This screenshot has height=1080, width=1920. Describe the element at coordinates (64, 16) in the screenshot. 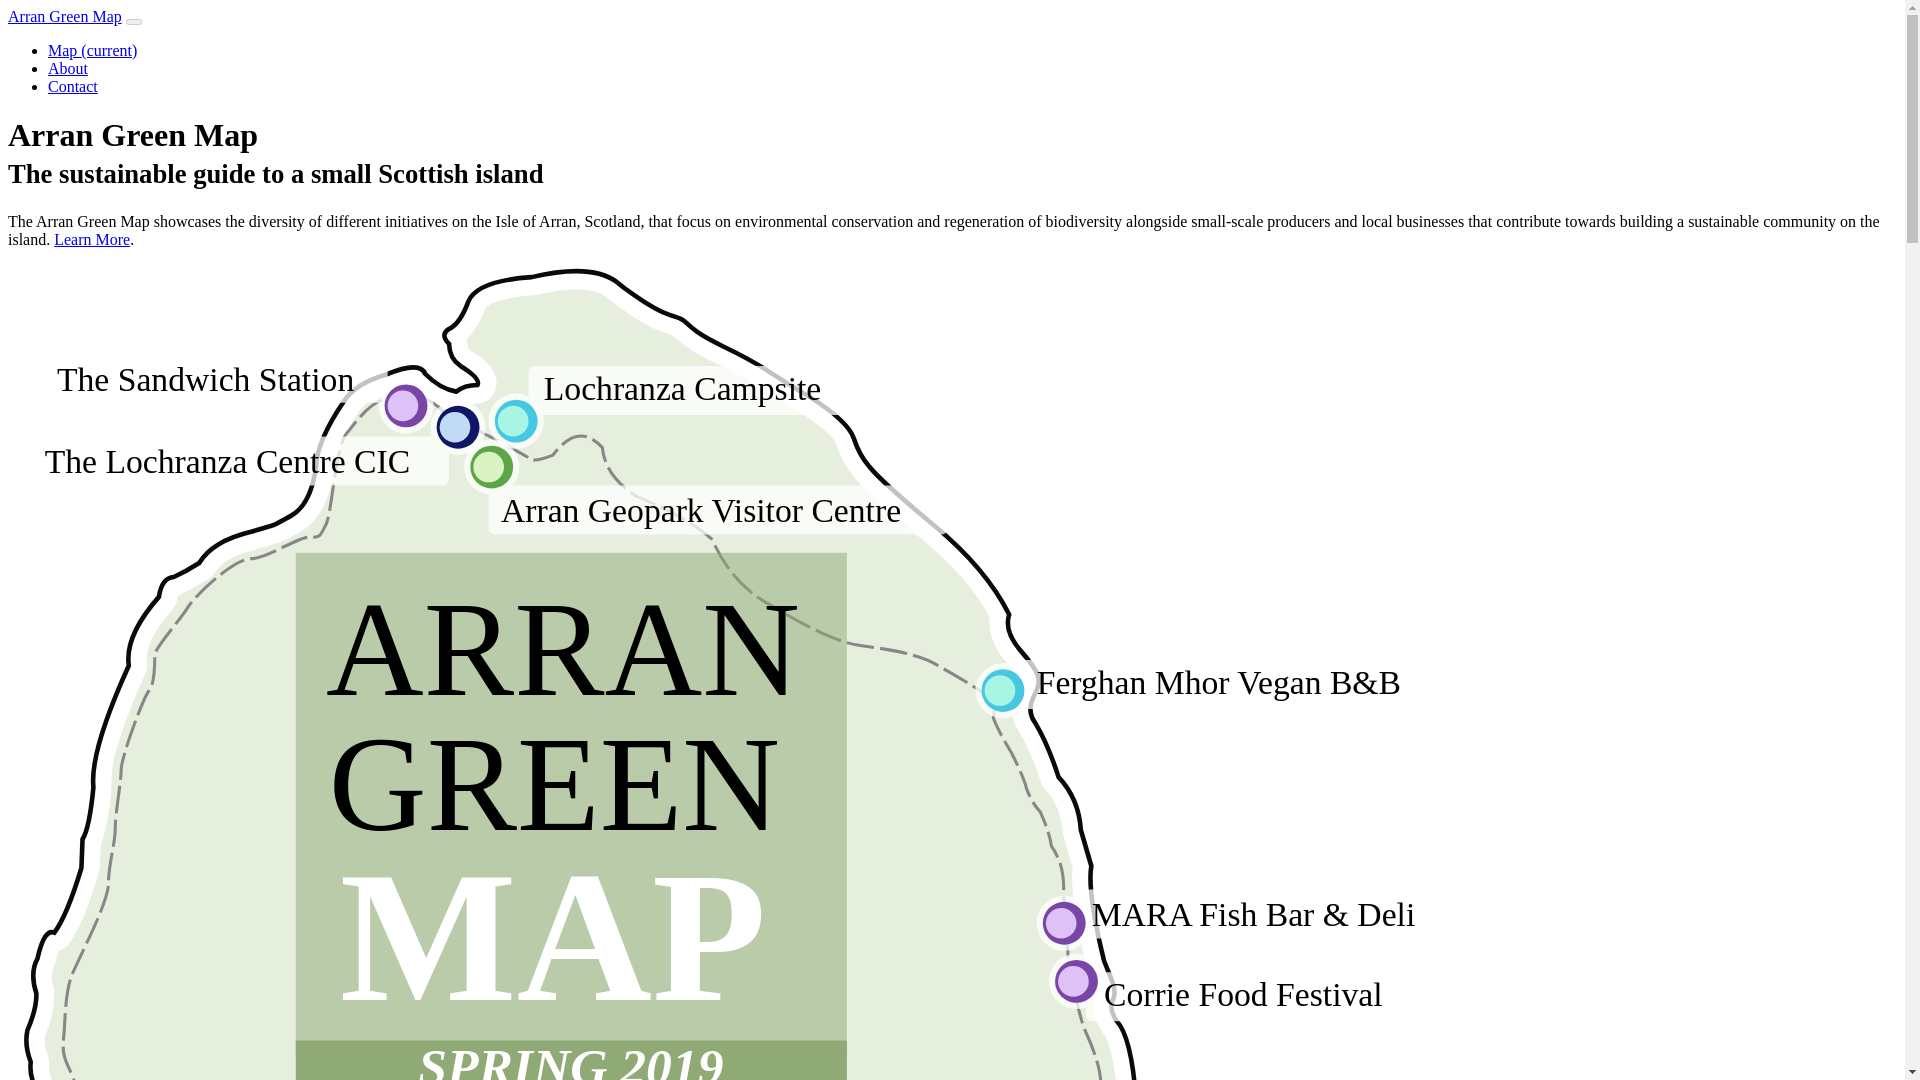

I see `Arran Green Map` at that location.